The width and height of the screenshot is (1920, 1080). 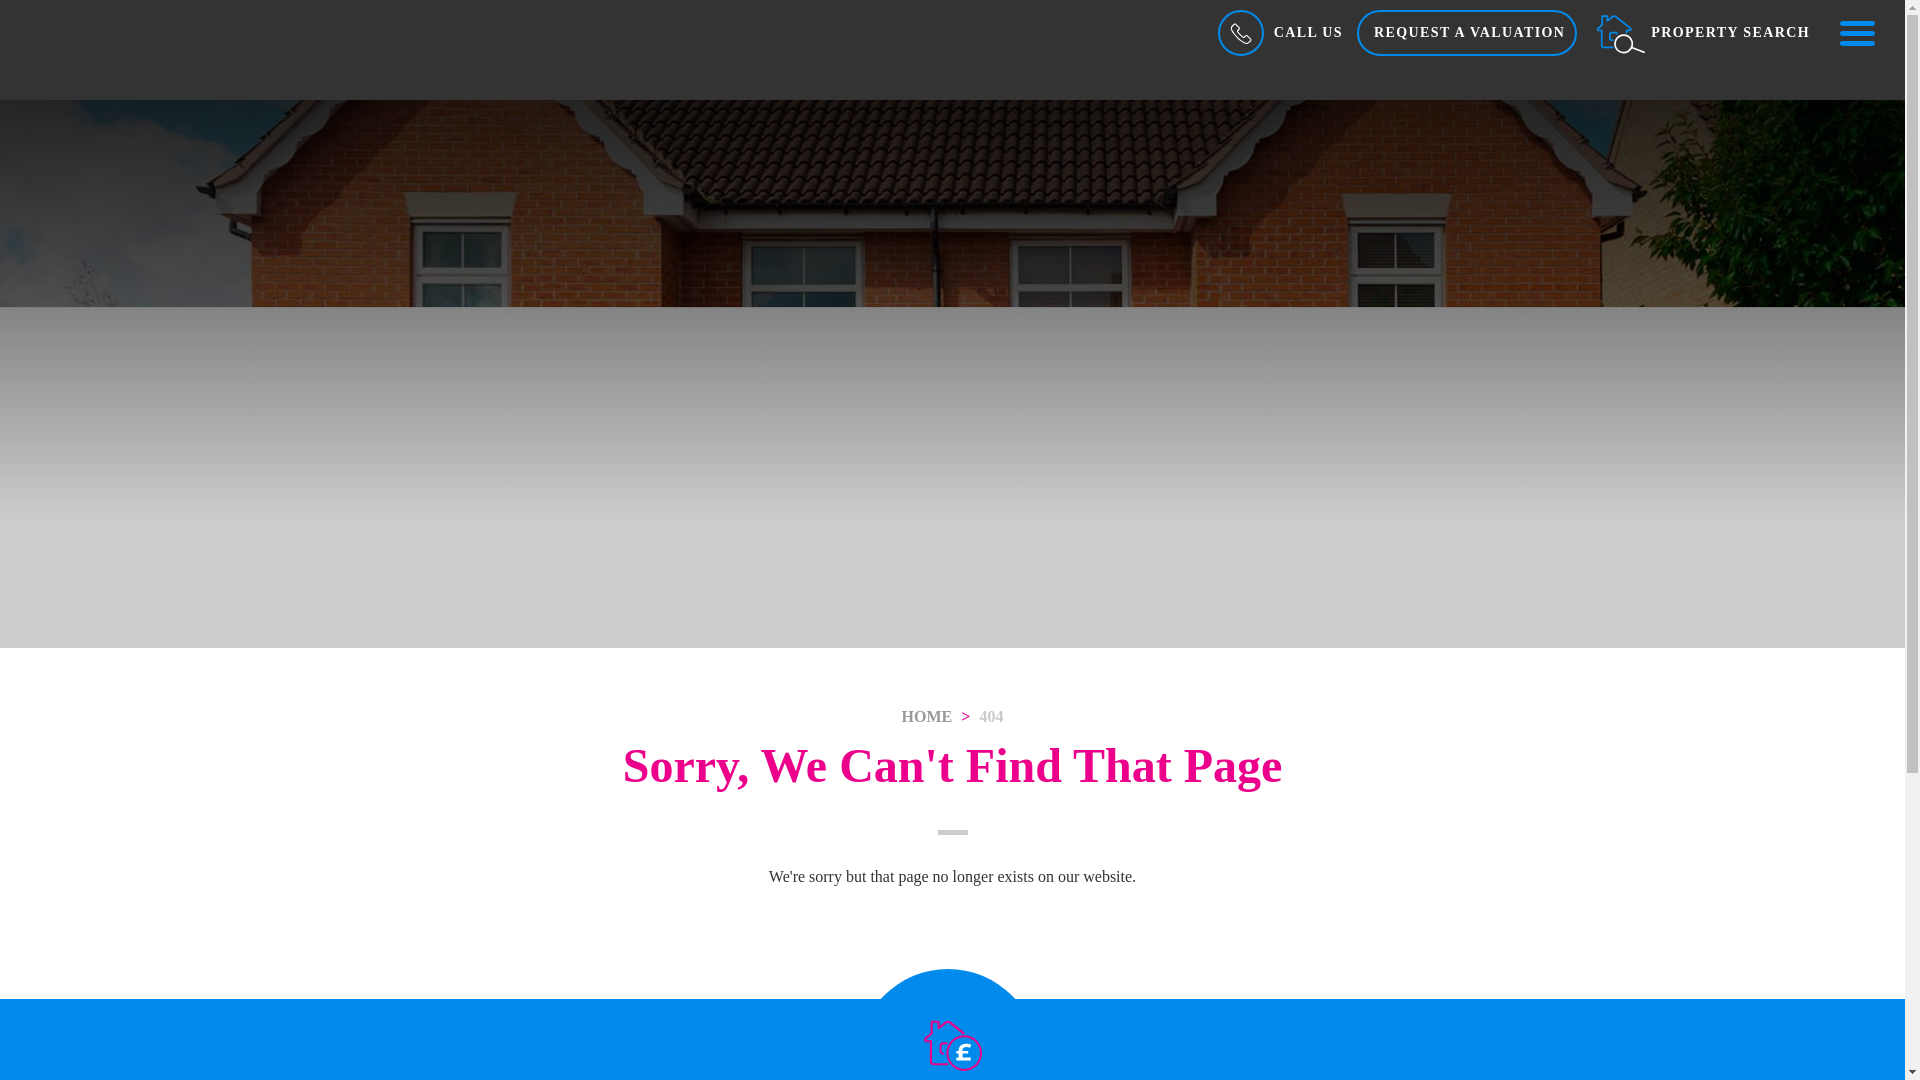 What do you see at coordinates (1278, 32) in the screenshot?
I see `CALL US` at bounding box center [1278, 32].